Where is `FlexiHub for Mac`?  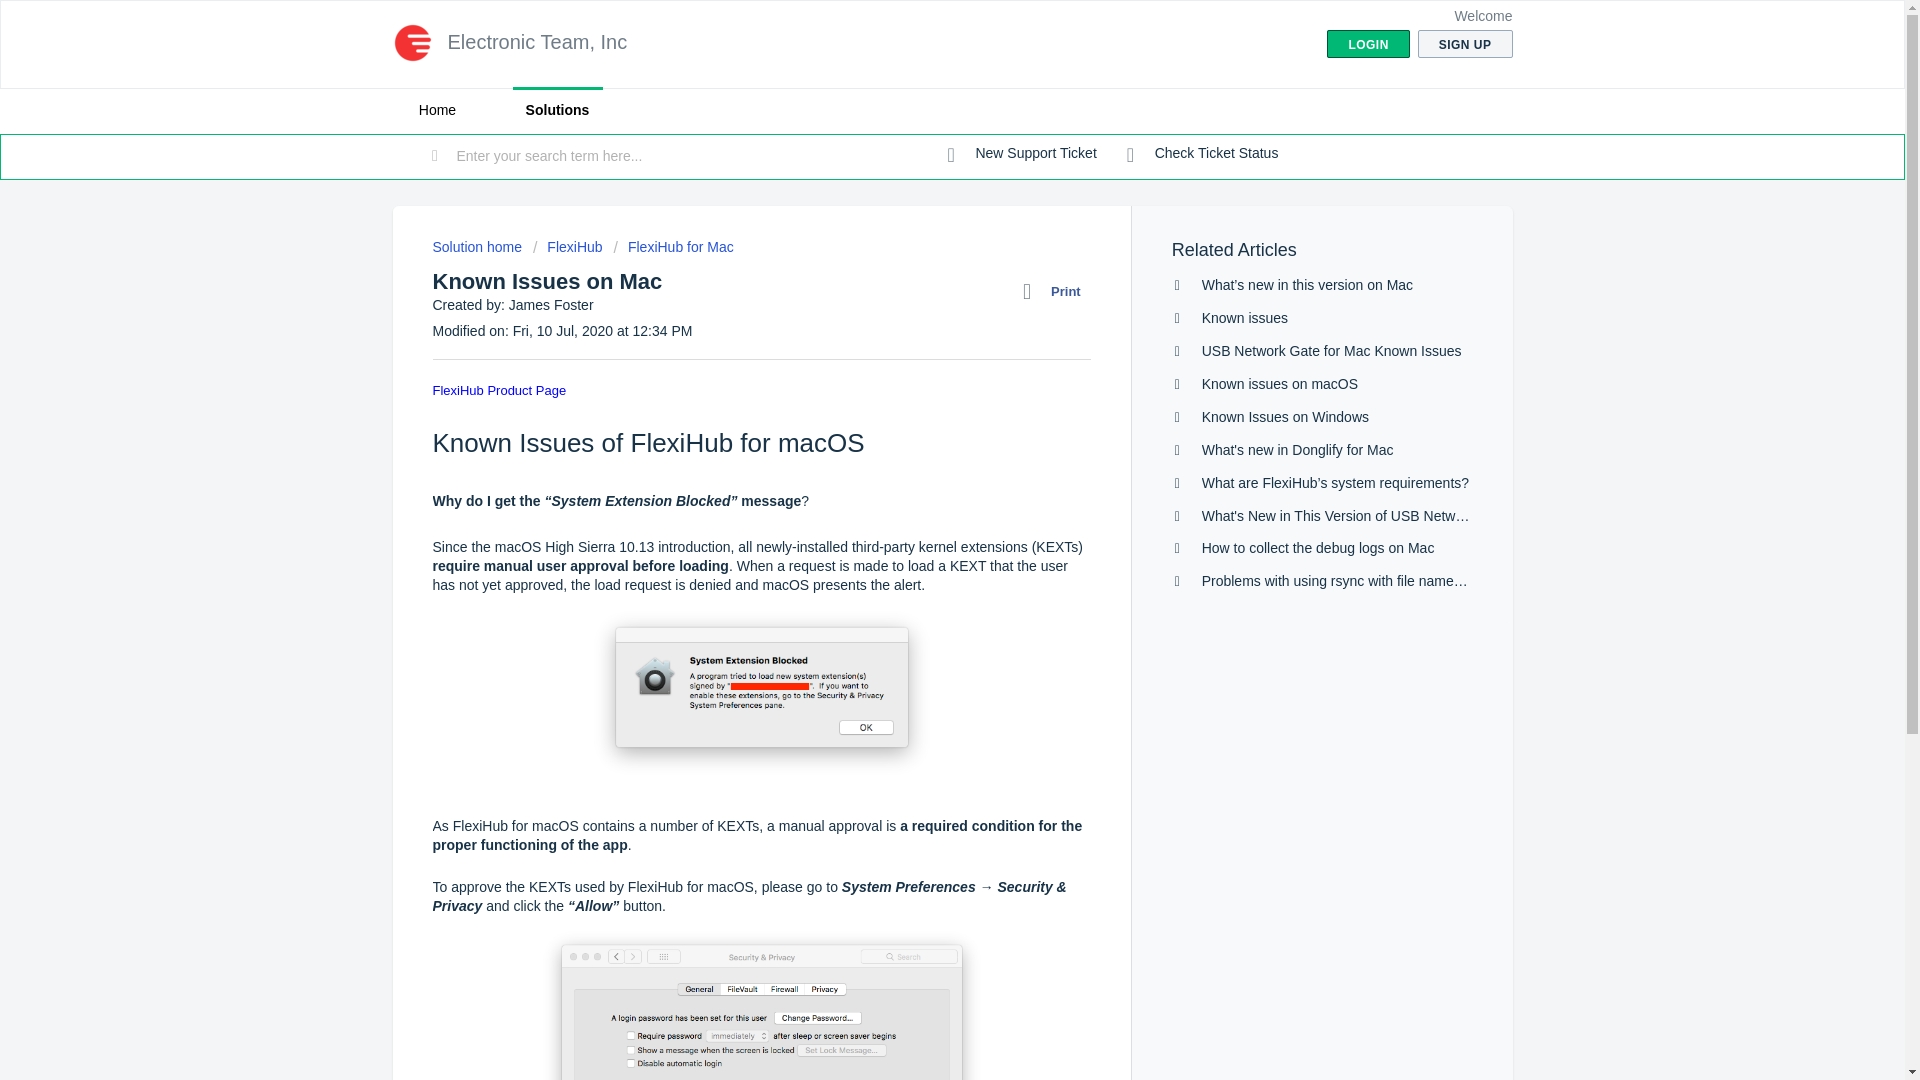 FlexiHub for Mac is located at coordinates (674, 246).